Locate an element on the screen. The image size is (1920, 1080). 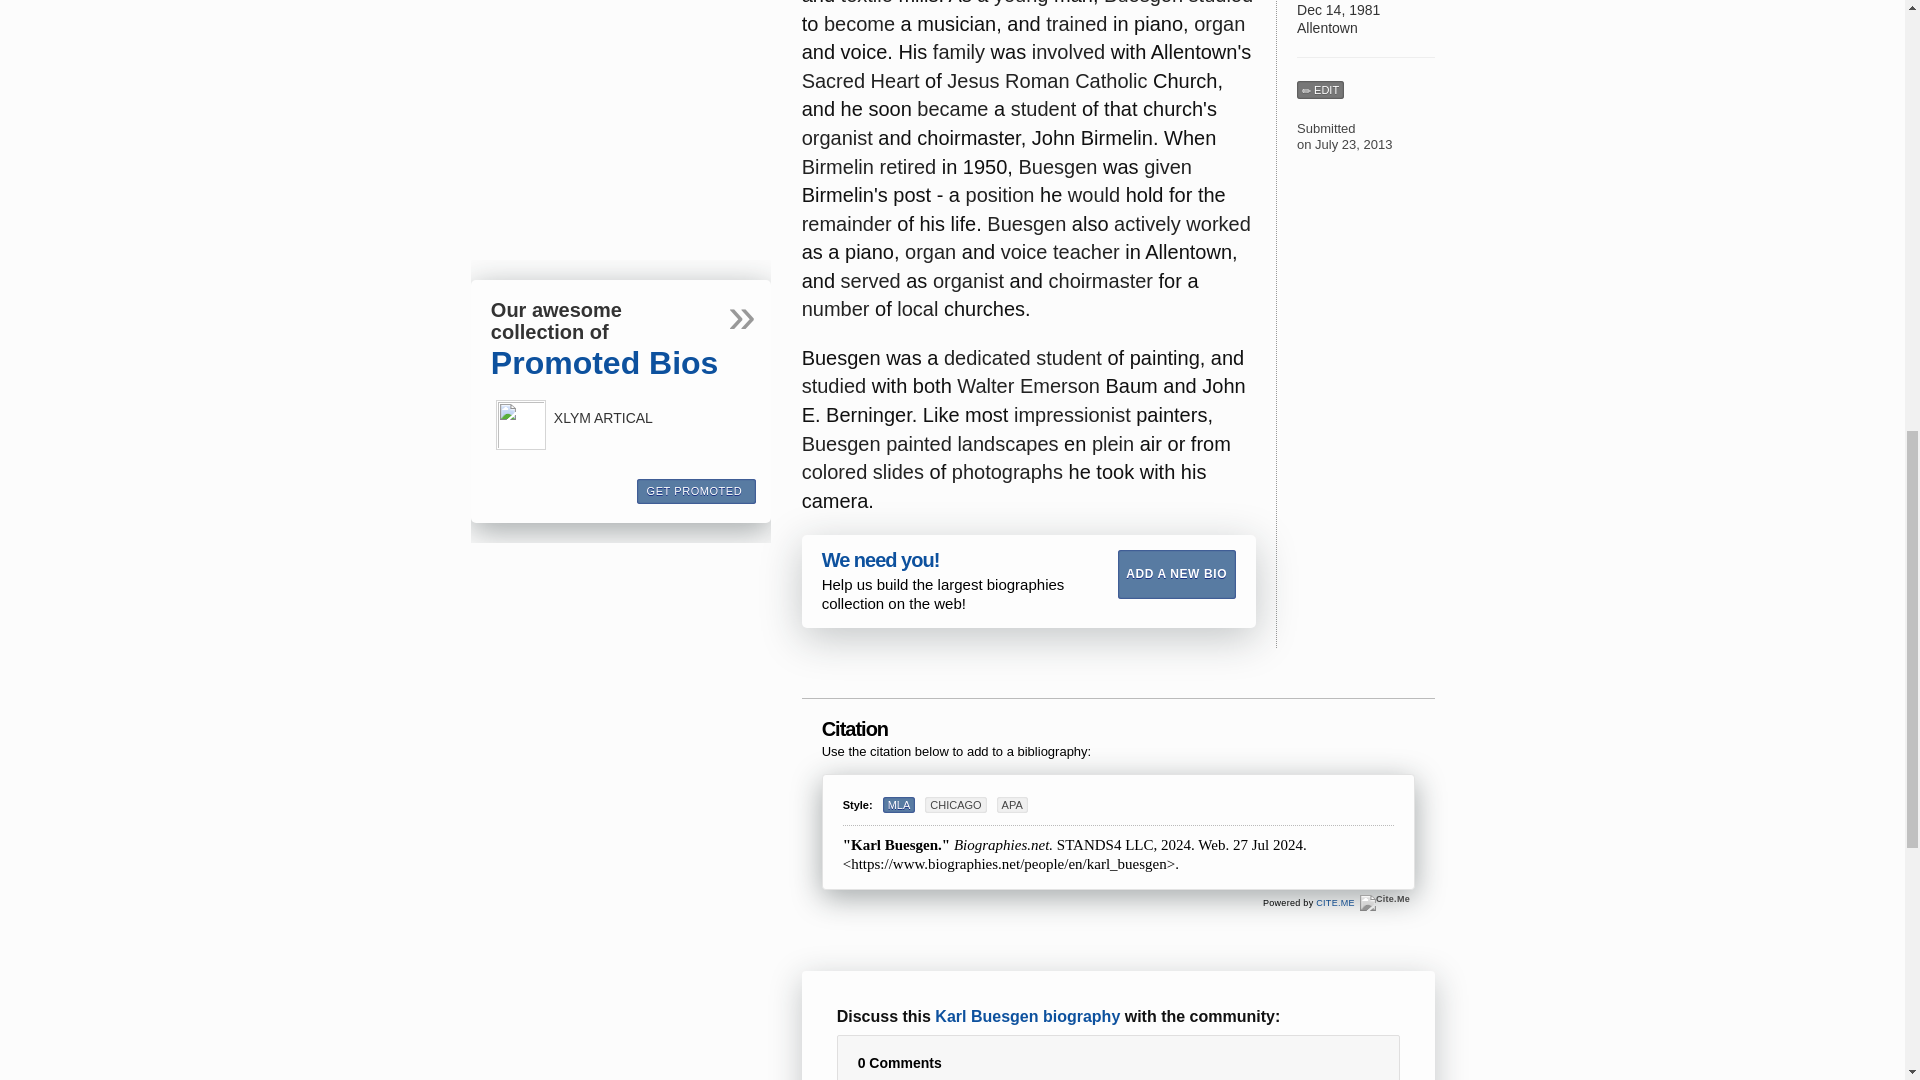
Cite.Me is located at coordinates (1335, 902).